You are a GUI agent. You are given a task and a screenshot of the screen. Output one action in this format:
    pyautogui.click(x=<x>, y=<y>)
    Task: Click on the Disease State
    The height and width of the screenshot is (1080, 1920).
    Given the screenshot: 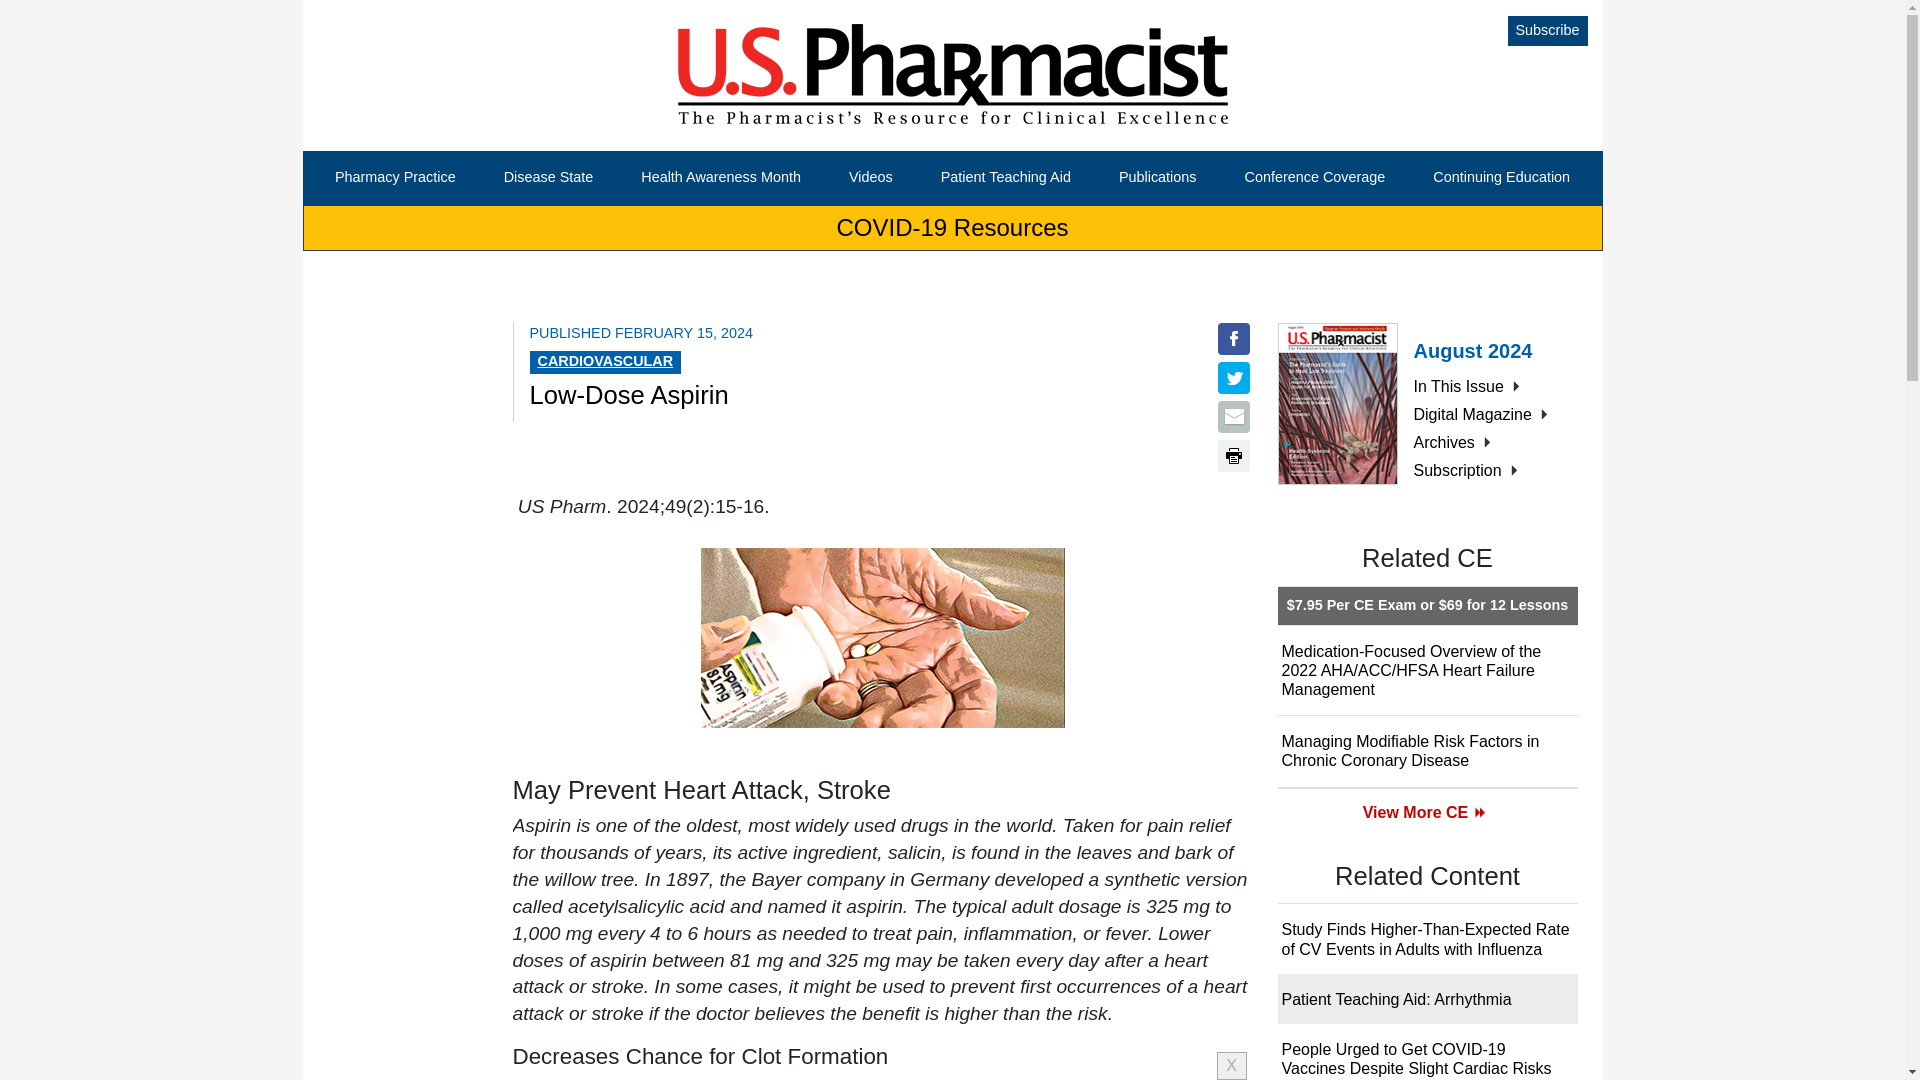 What is the action you would take?
    pyautogui.click(x=549, y=178)
    